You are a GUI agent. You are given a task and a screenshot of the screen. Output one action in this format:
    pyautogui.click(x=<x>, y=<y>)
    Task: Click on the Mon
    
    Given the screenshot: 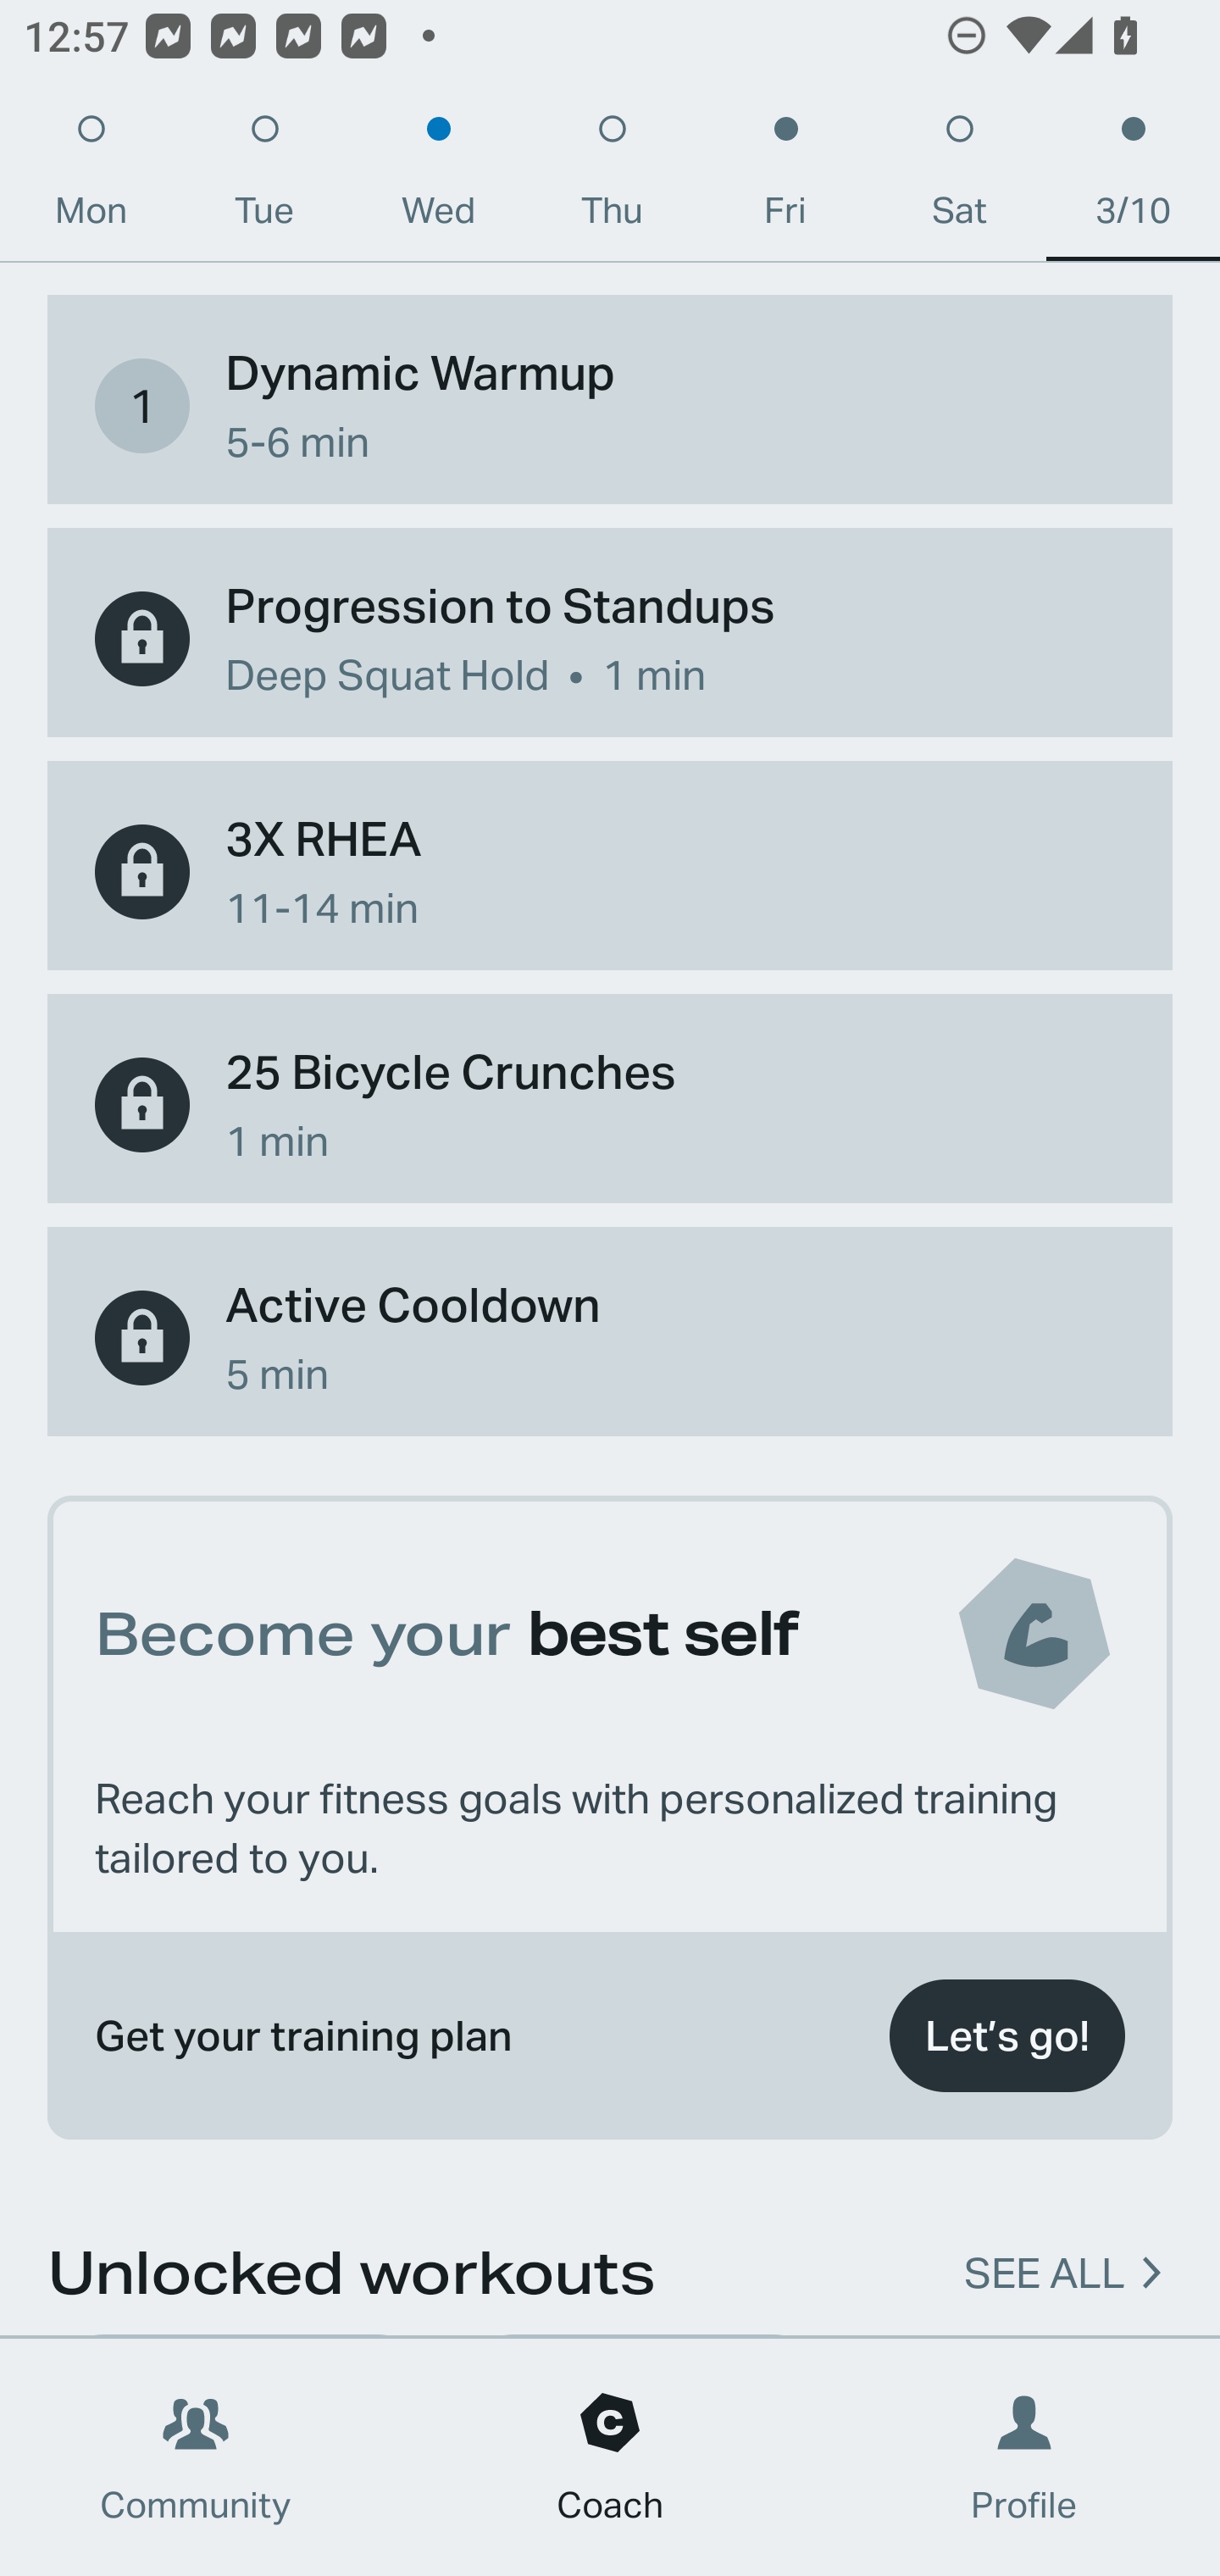 What is the action you would take?
    pyautogui.click(x=91, y=178)
    